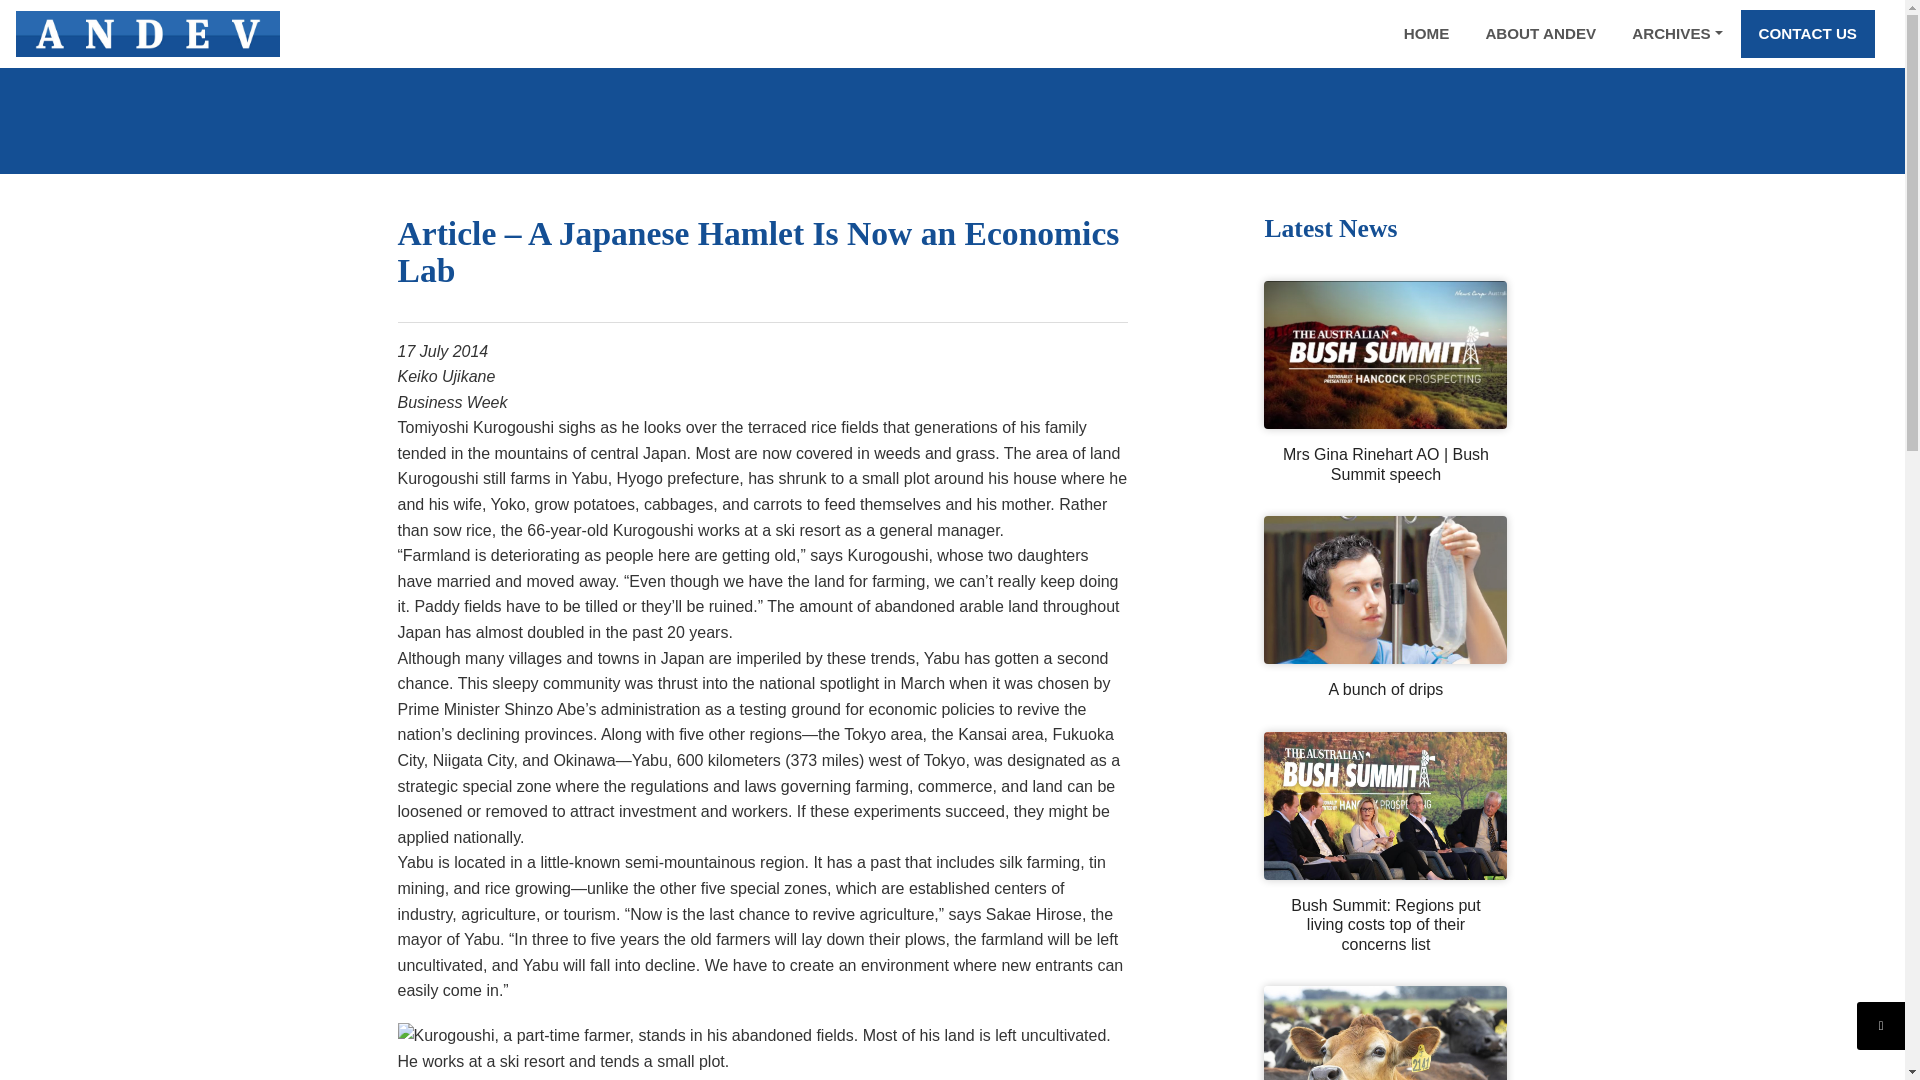 This screenshot has height=1080, width=1920. What do you see at coordinates (1676, 34) in the screenshot?
I see `ARCHIVES` at bounding box center [1676, 34].